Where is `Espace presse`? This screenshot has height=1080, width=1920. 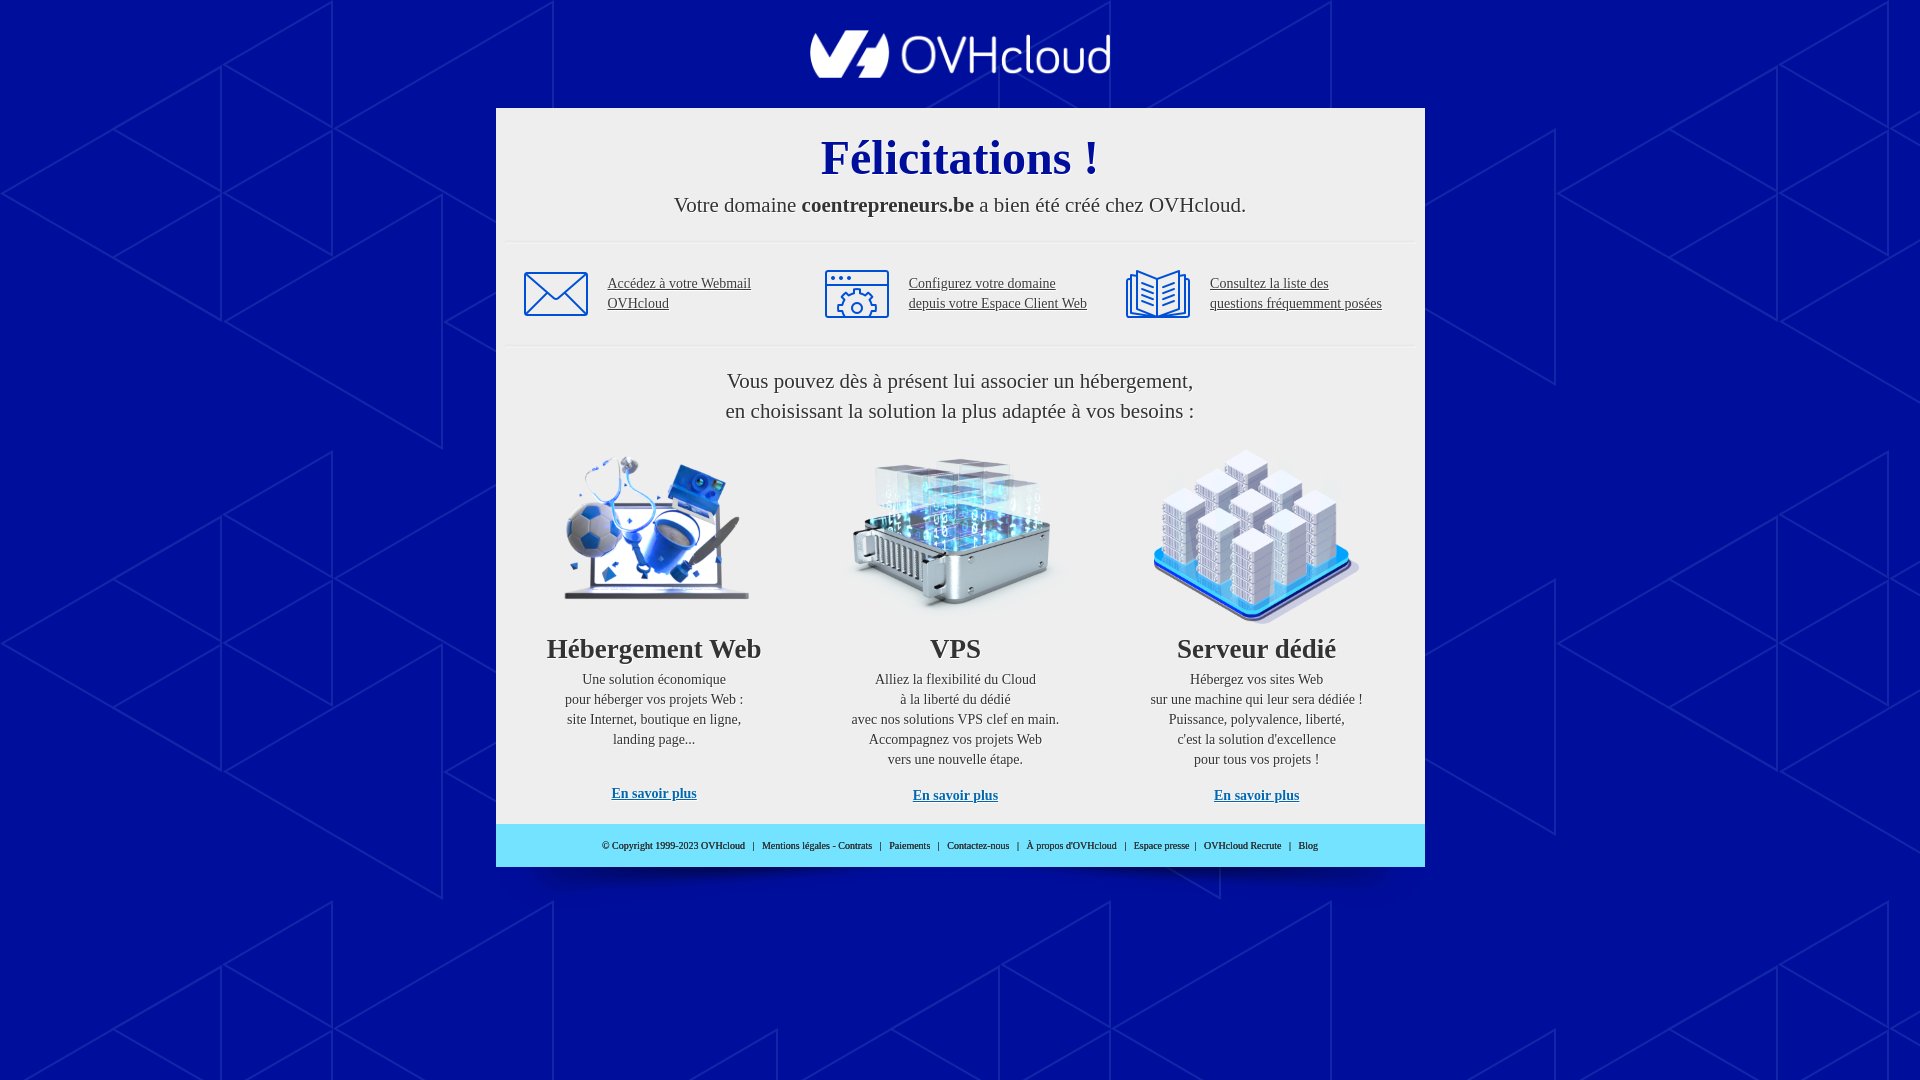
Espace presse is located at coordinates (1162, 846).